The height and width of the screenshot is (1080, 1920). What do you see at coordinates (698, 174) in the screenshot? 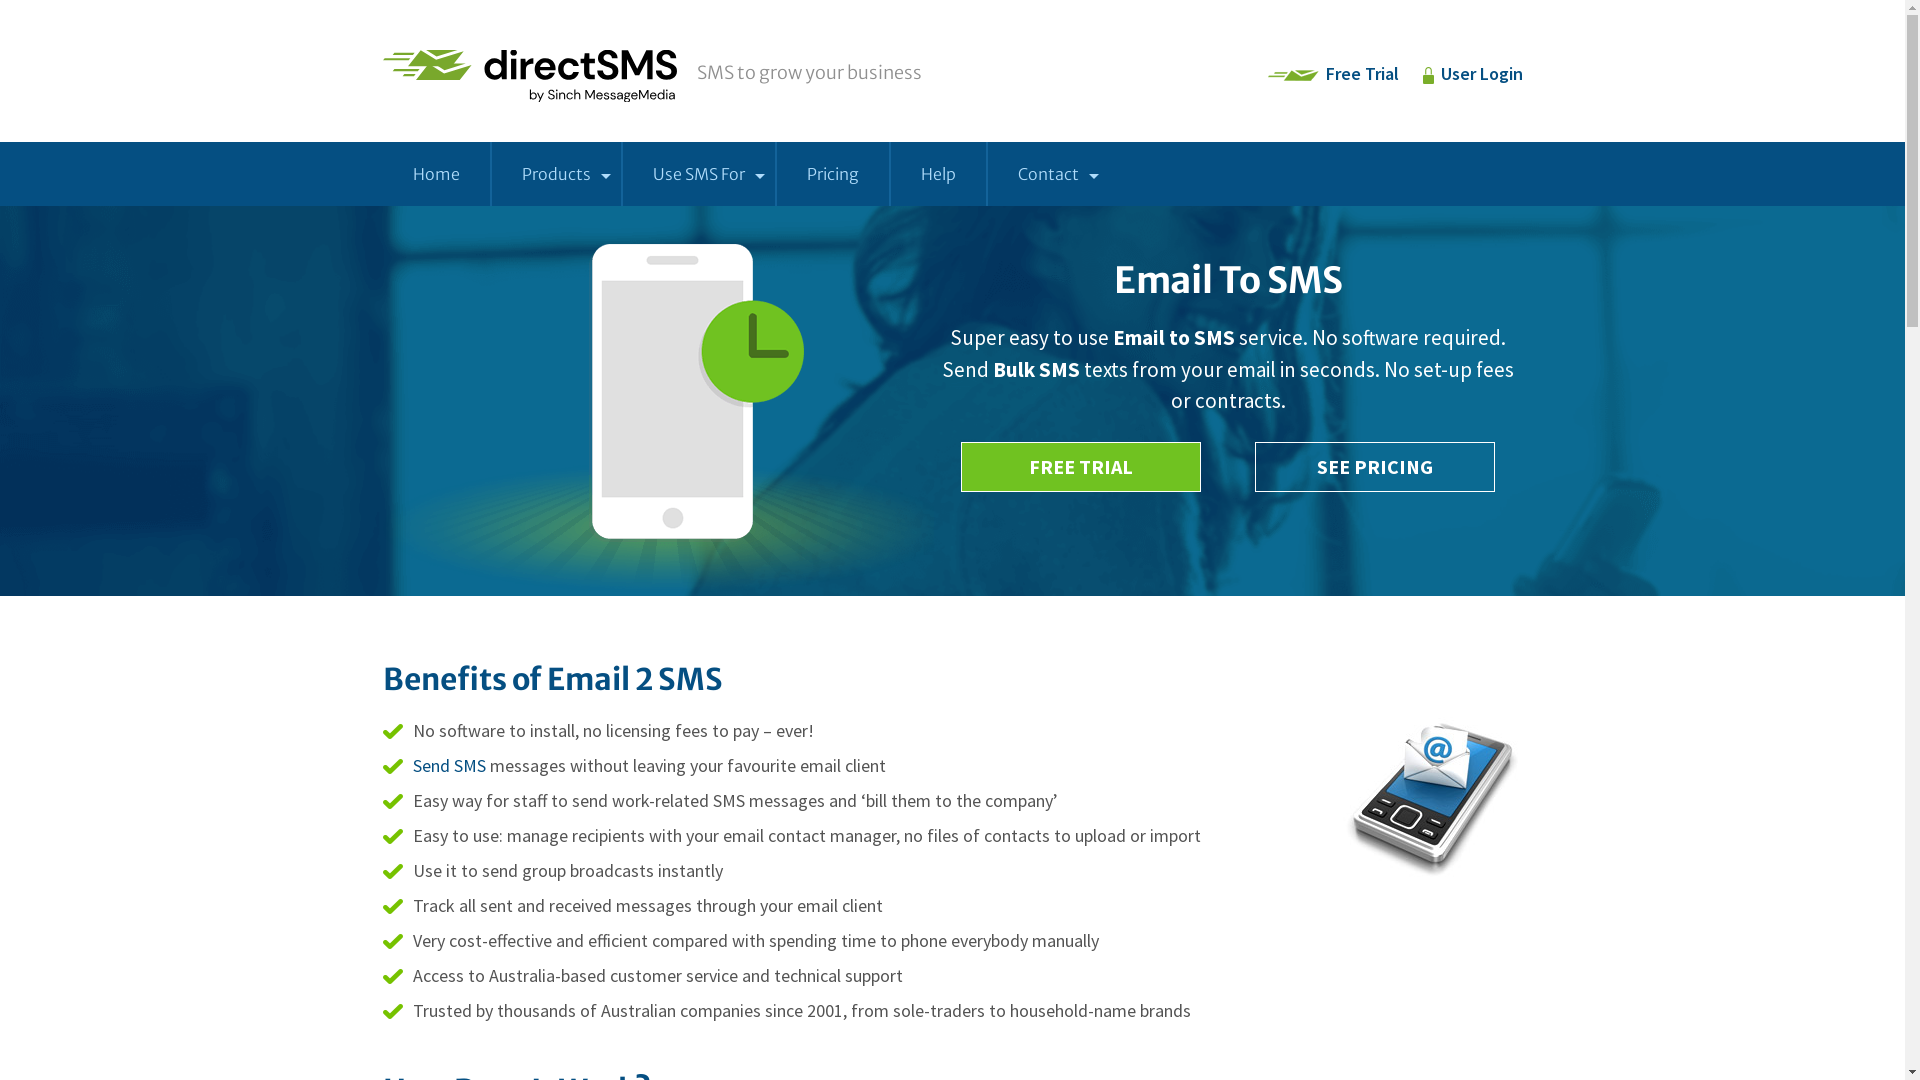
I see `Use SMS For` at bounding box center [698, 174].